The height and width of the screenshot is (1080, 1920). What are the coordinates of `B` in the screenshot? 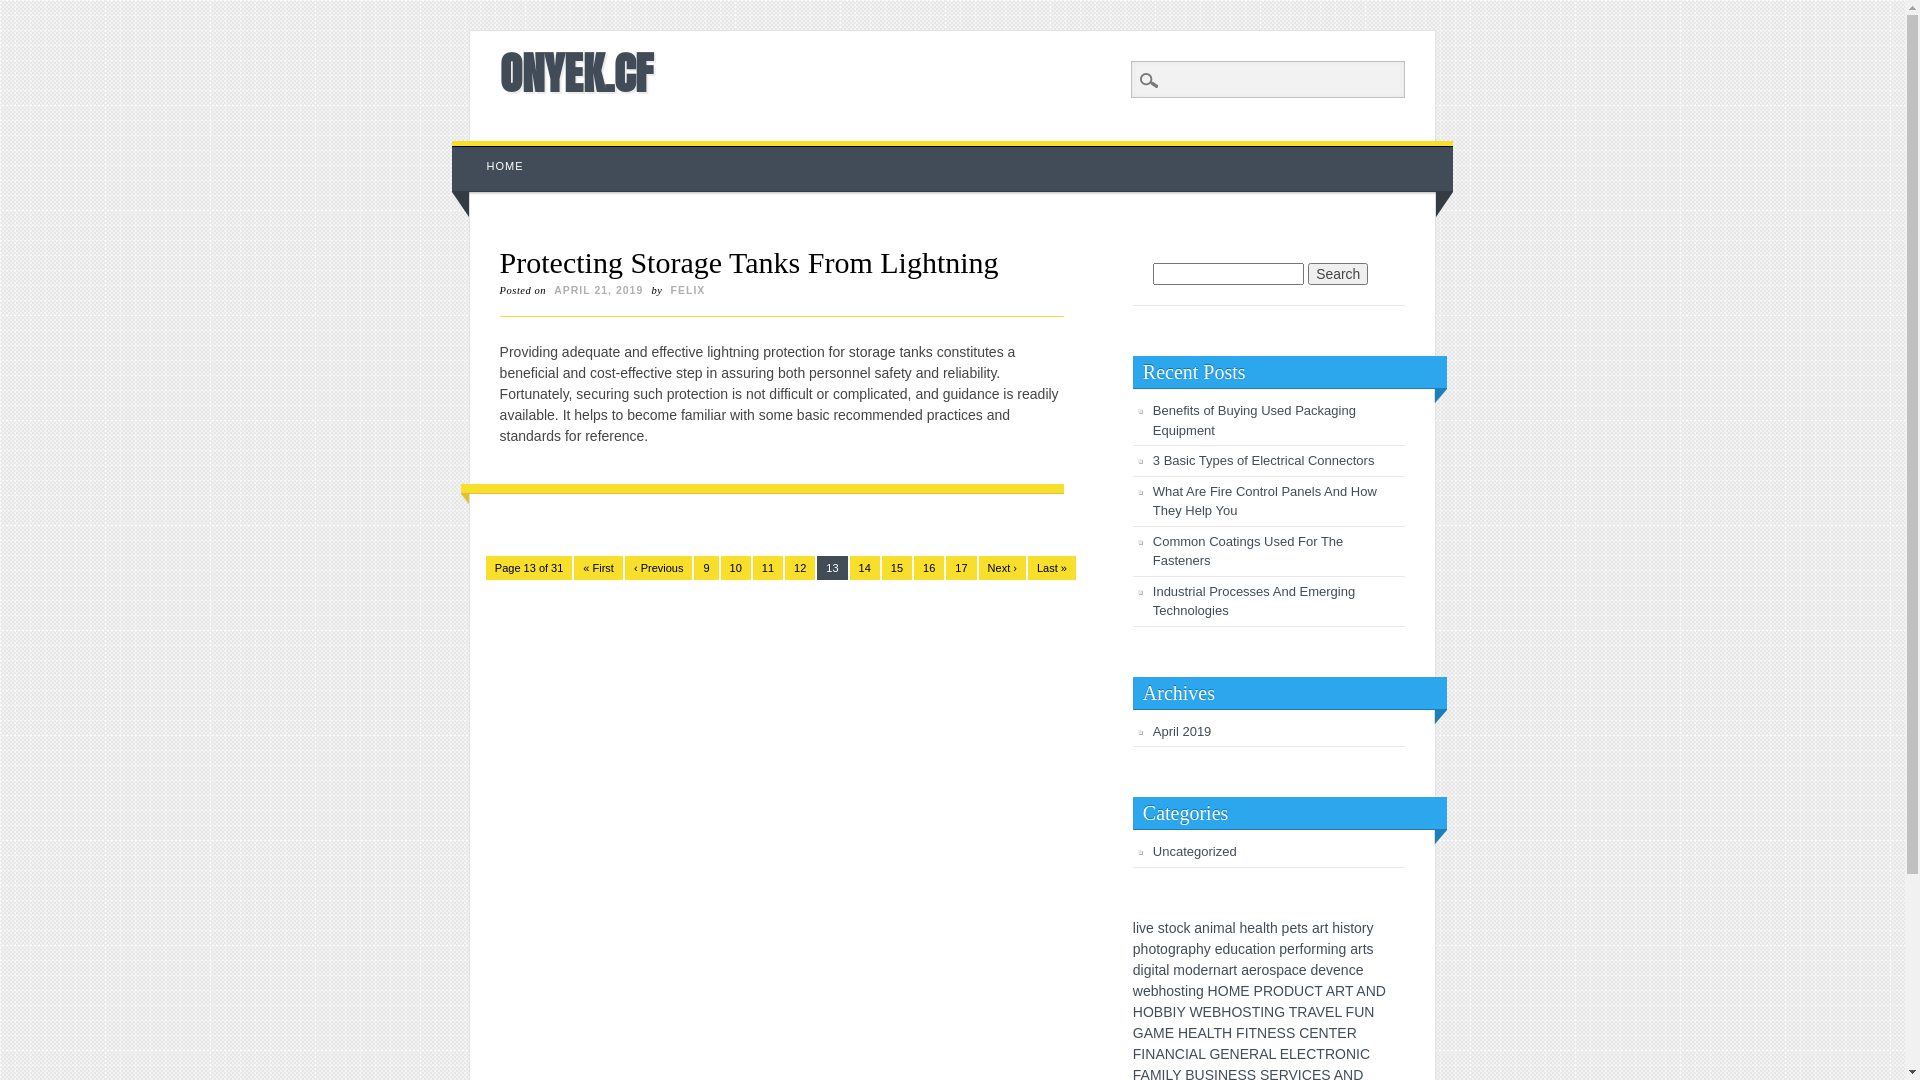 It's located at (1168, 1012).